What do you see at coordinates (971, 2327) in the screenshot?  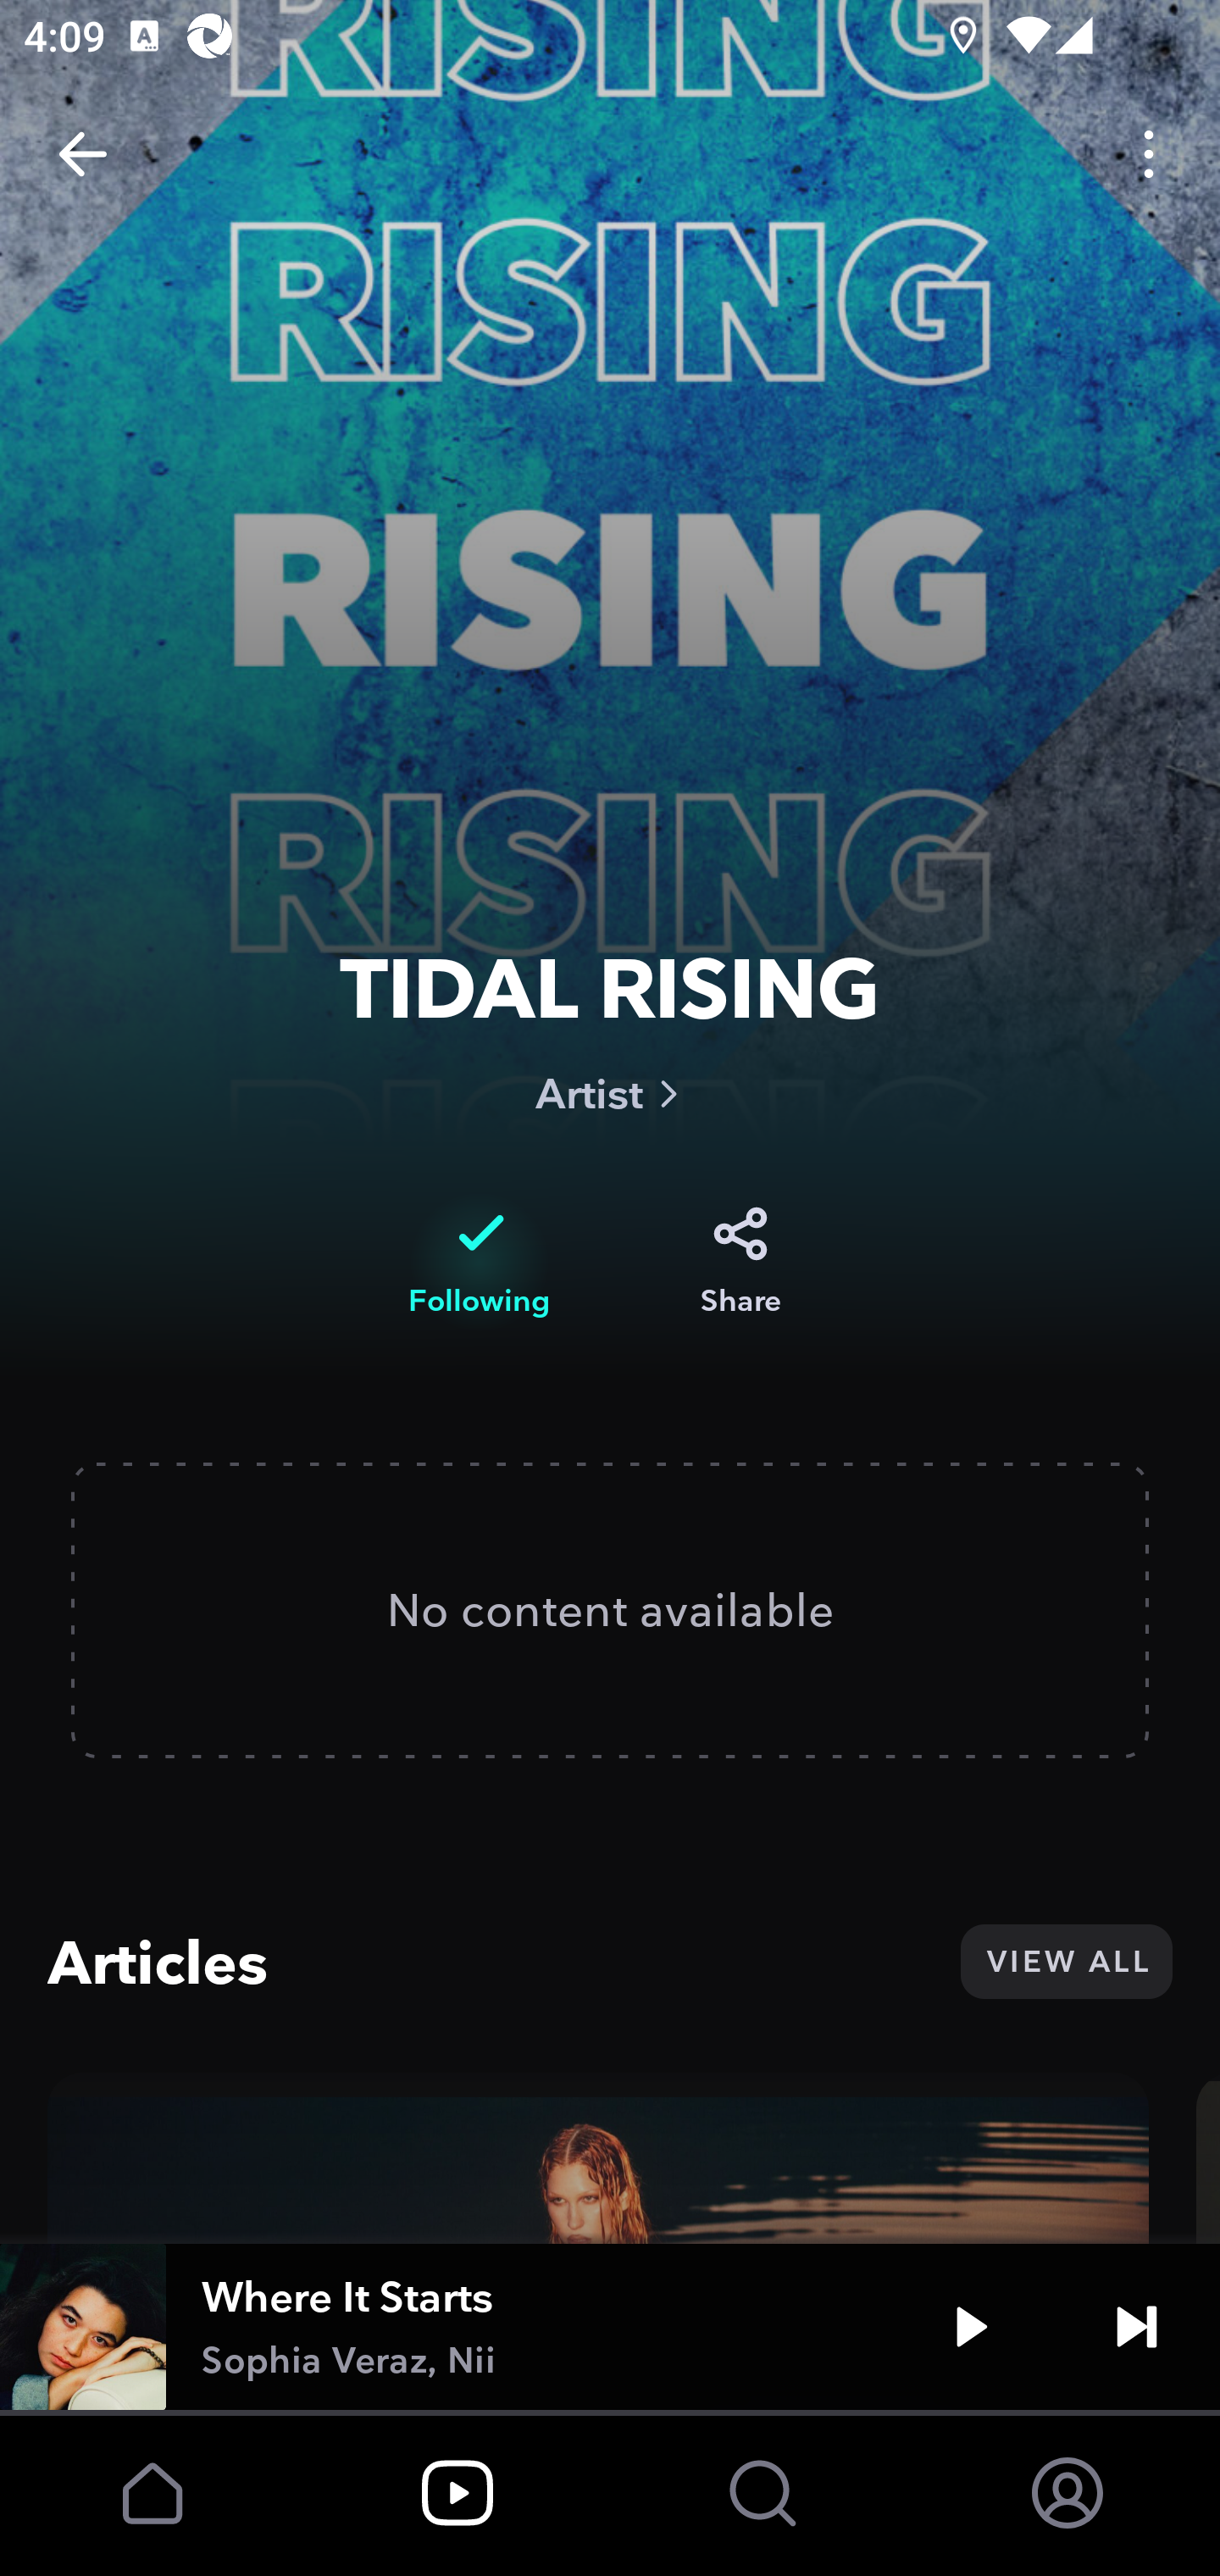 I see `Play` at bounding box center [971, 2327].